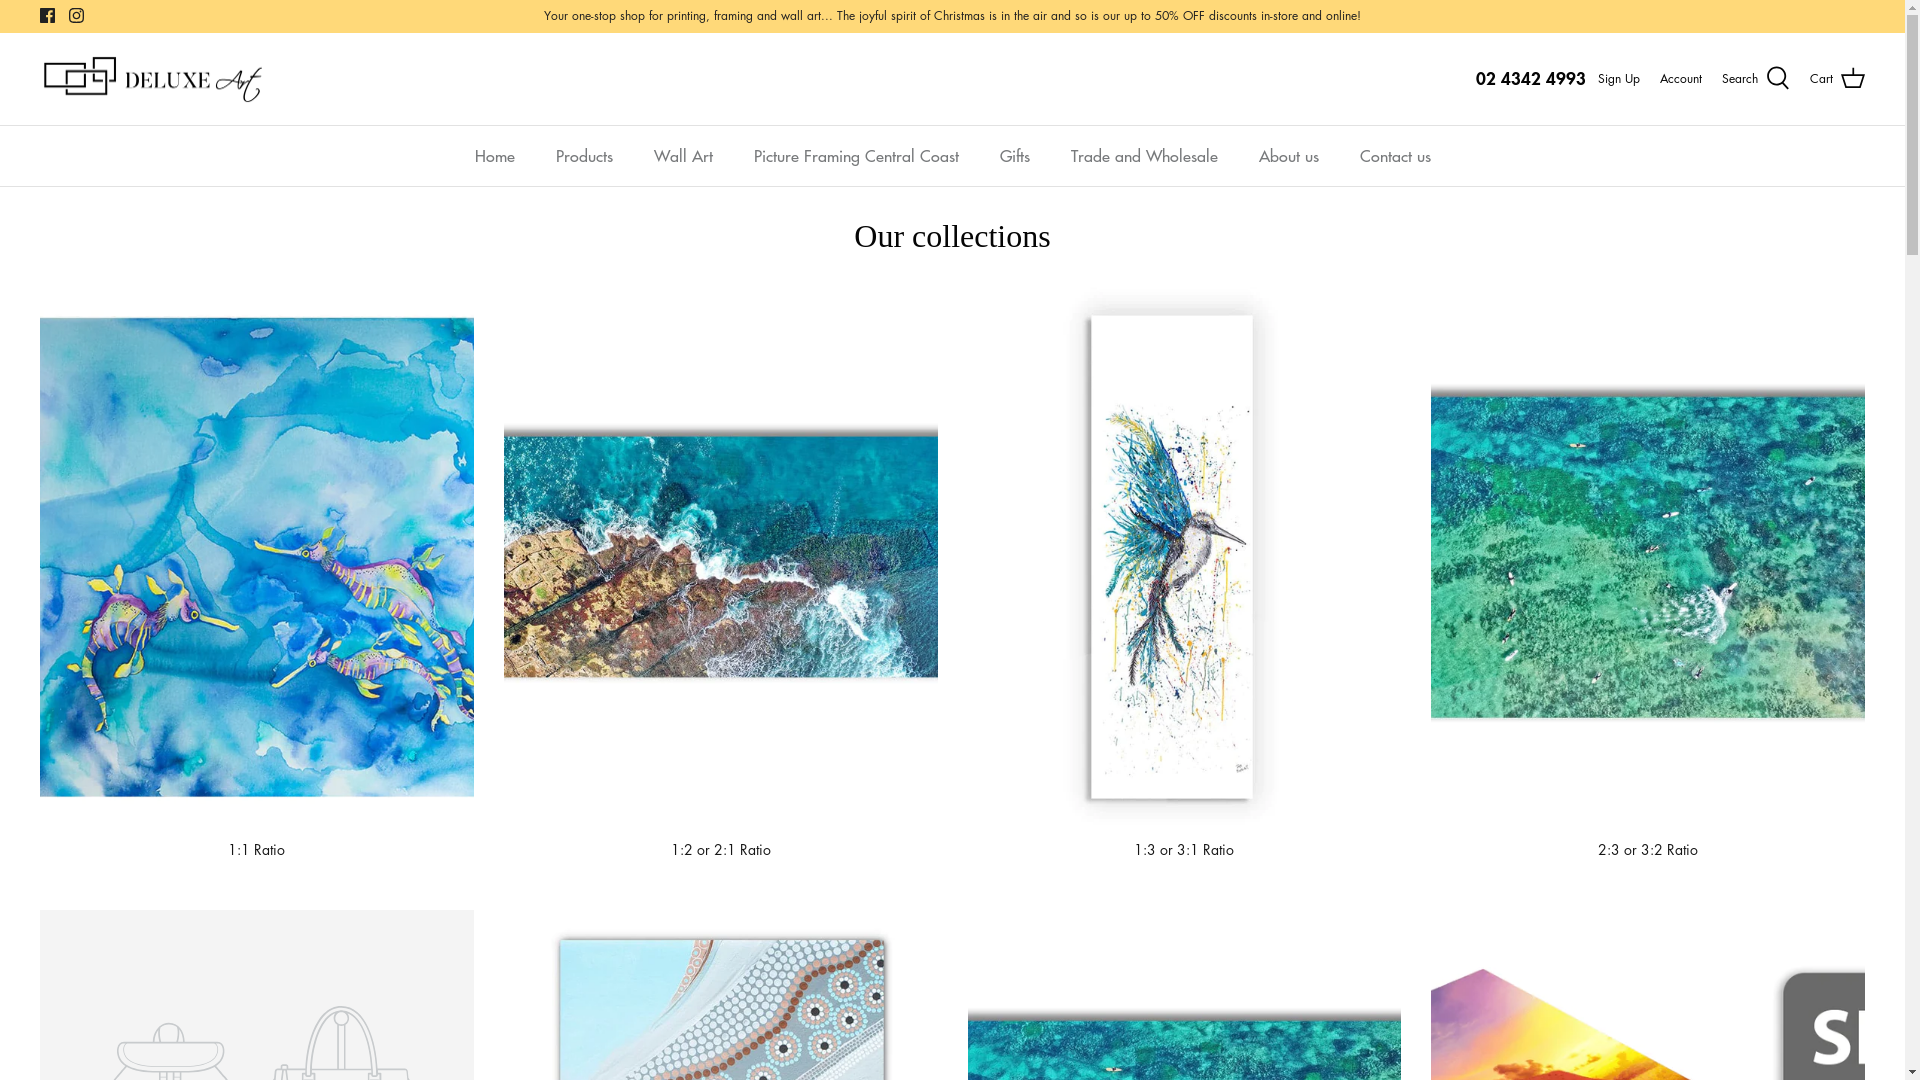 This screenshot has height=1080, width=1920. Describe the element at coordinates (152, 80) in the screenshot. I see `Deluxe Art` at that location.